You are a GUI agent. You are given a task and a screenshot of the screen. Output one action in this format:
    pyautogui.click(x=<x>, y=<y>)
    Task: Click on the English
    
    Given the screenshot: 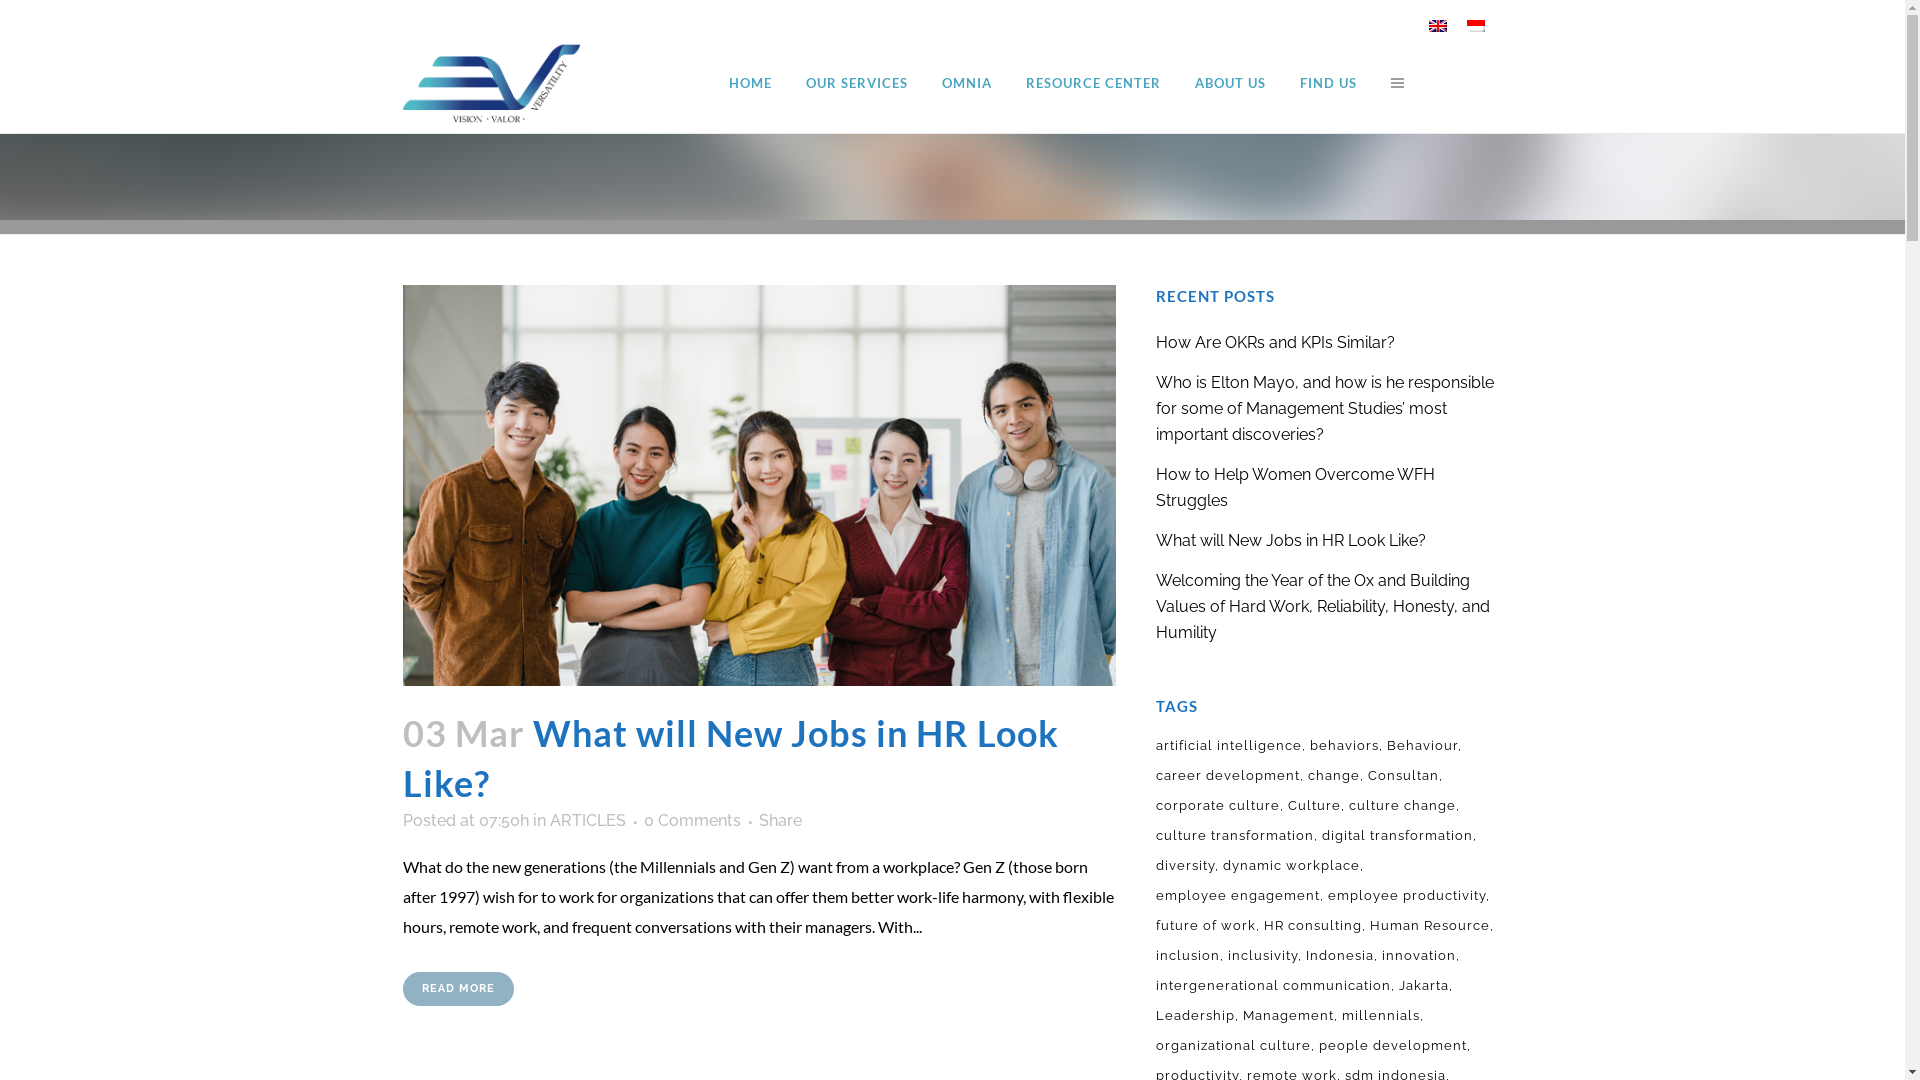 What is the action you would take?
    pyautogui.click(x=1437, y=26)
    